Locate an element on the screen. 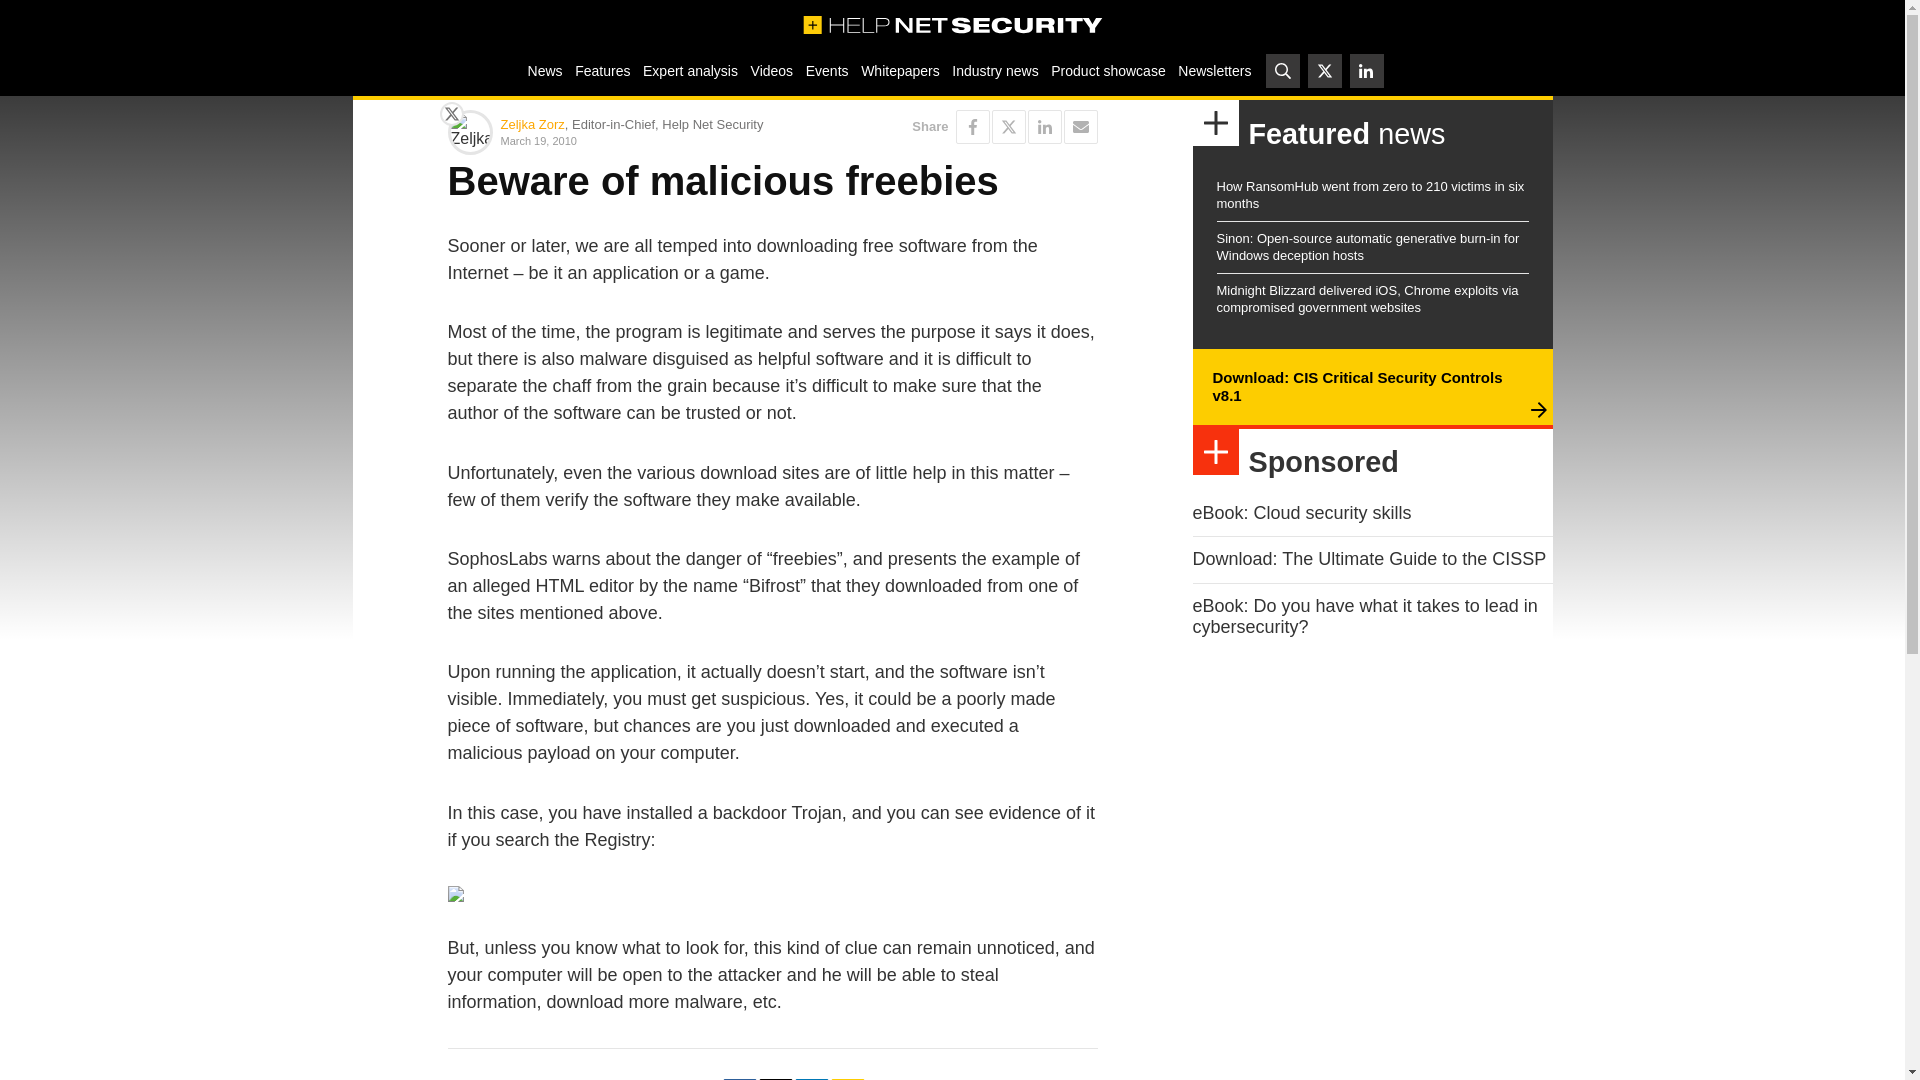 The height and width of the screenshot is (1080, 1920). Expert analysis is located at coordinates (690, 70).